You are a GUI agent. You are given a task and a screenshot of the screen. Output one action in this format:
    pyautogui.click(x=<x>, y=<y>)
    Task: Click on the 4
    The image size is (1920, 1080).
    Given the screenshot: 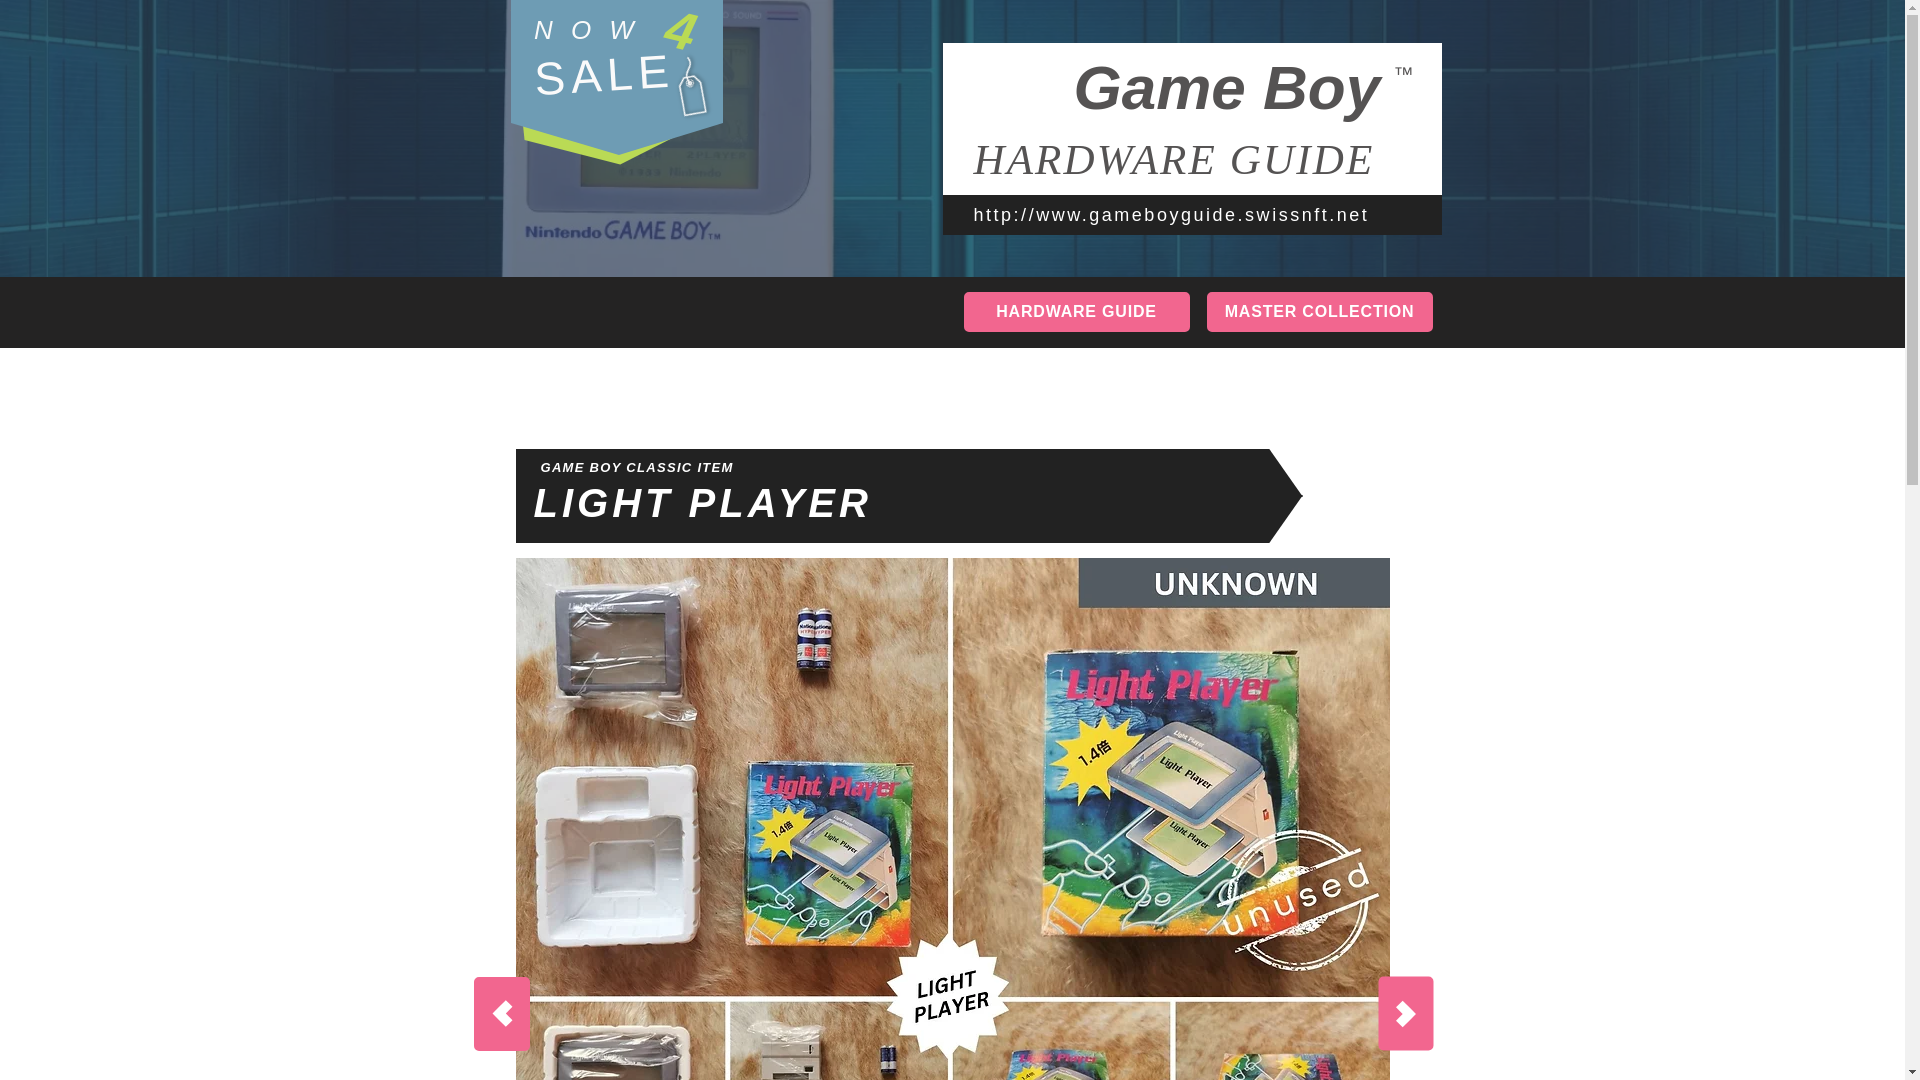 What is the action you would take?
    pyautogui.click(x=688, y=28)
    